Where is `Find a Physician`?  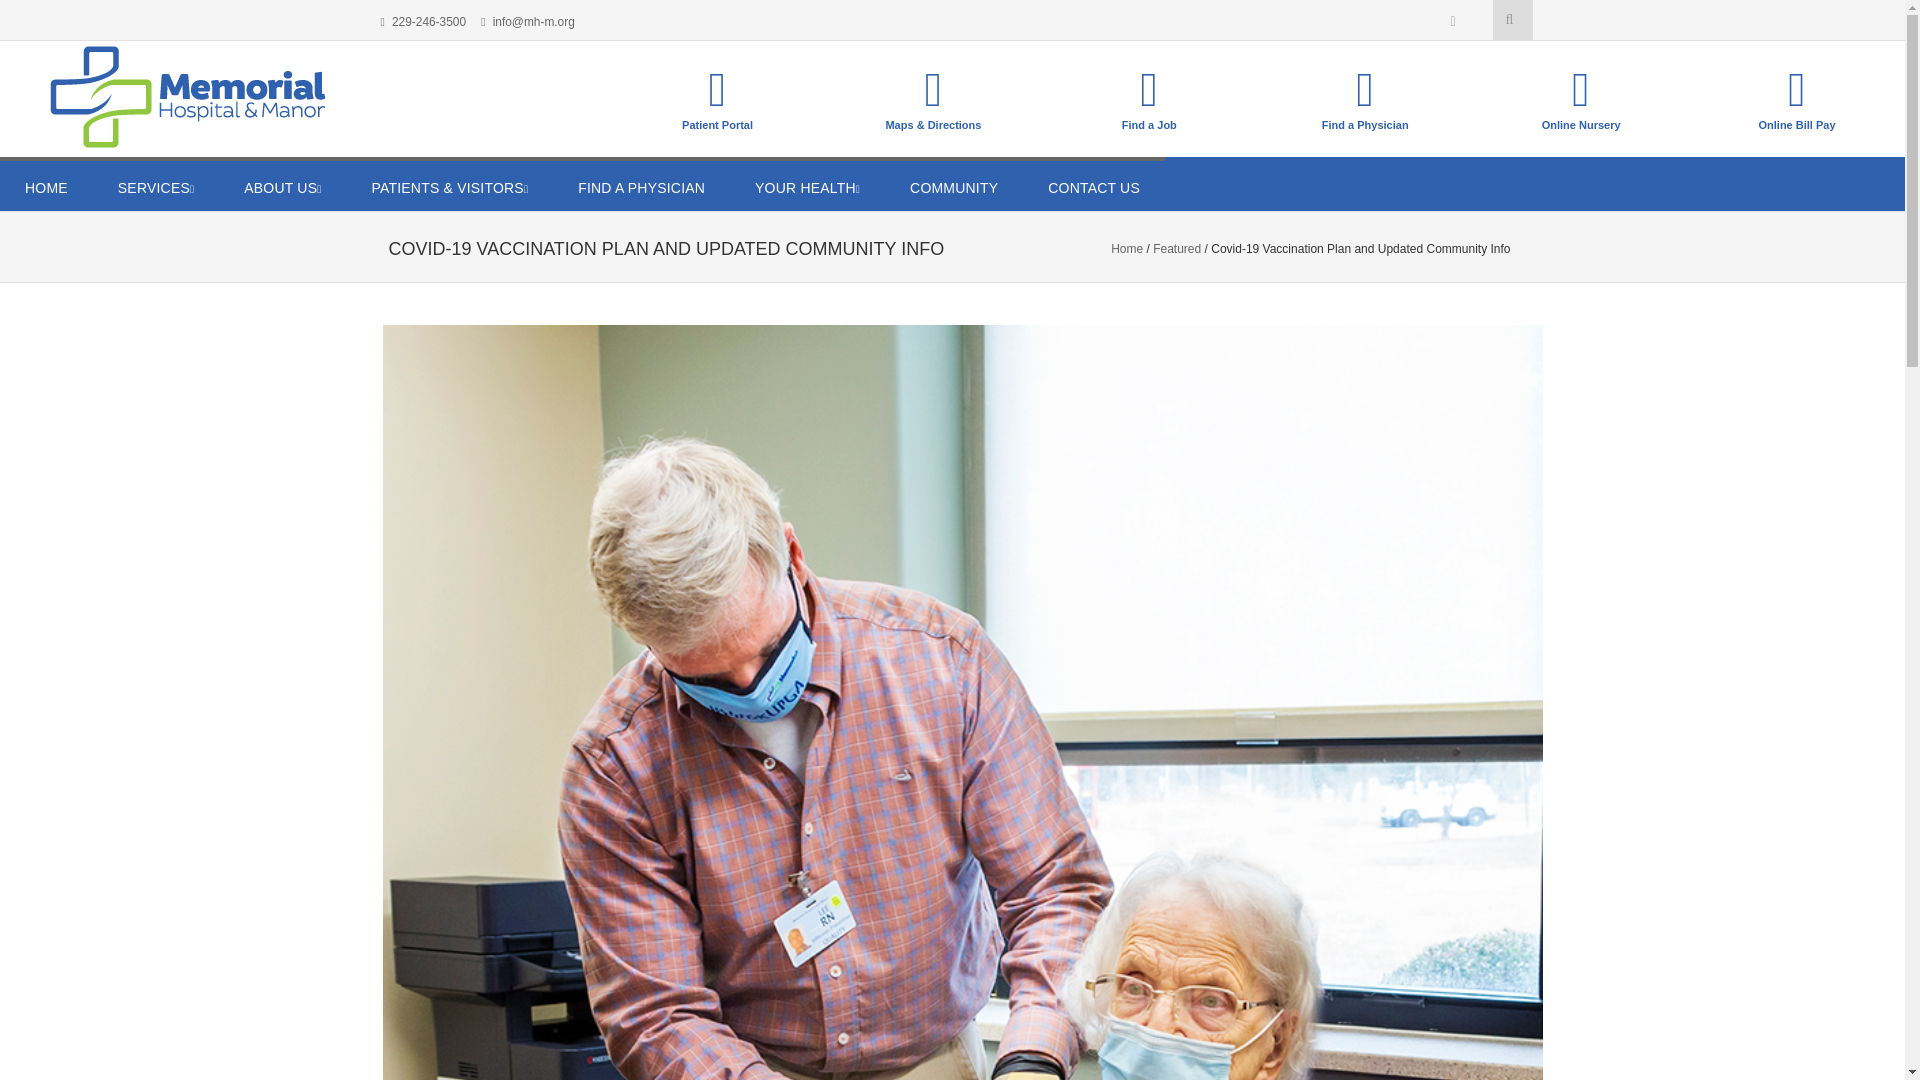 Find a Physician is located at coordinates (1364, 90).